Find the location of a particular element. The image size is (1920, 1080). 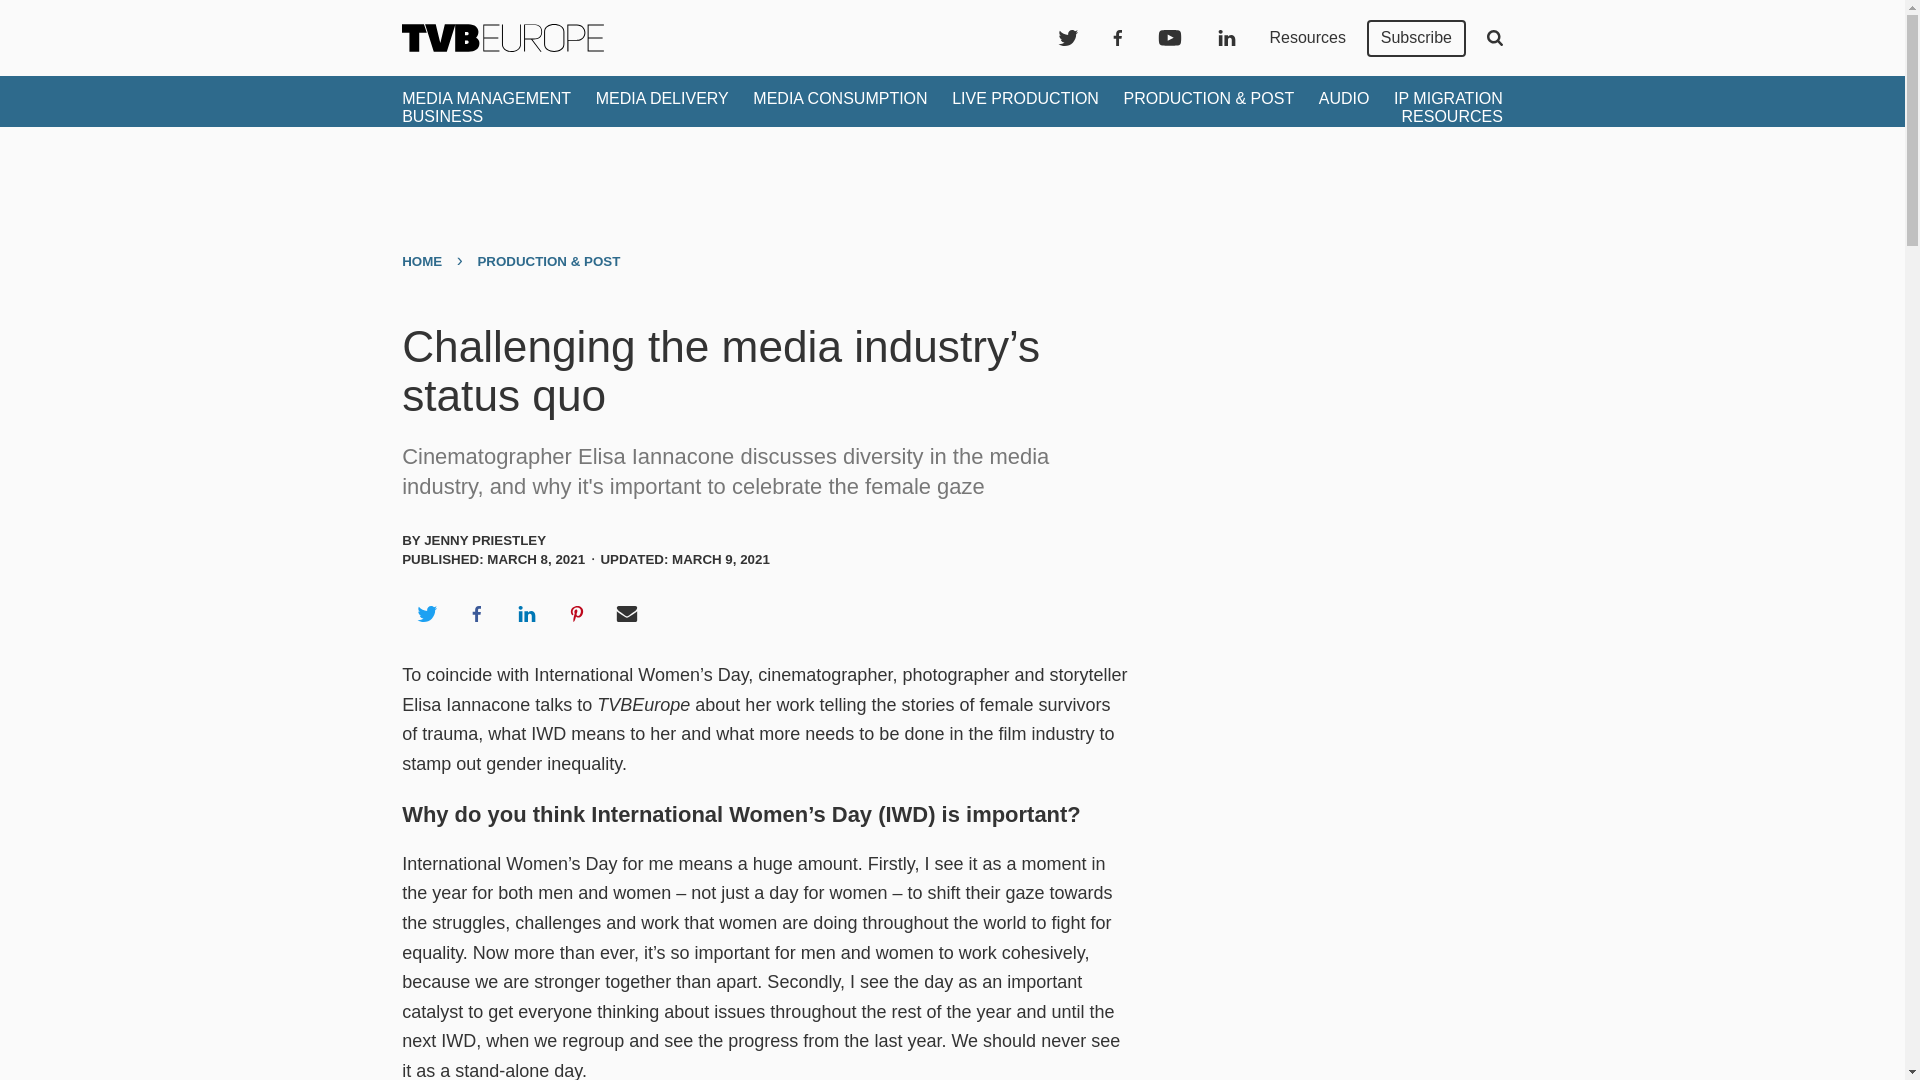

Share on Twitter is located at coordinates (426, 614).